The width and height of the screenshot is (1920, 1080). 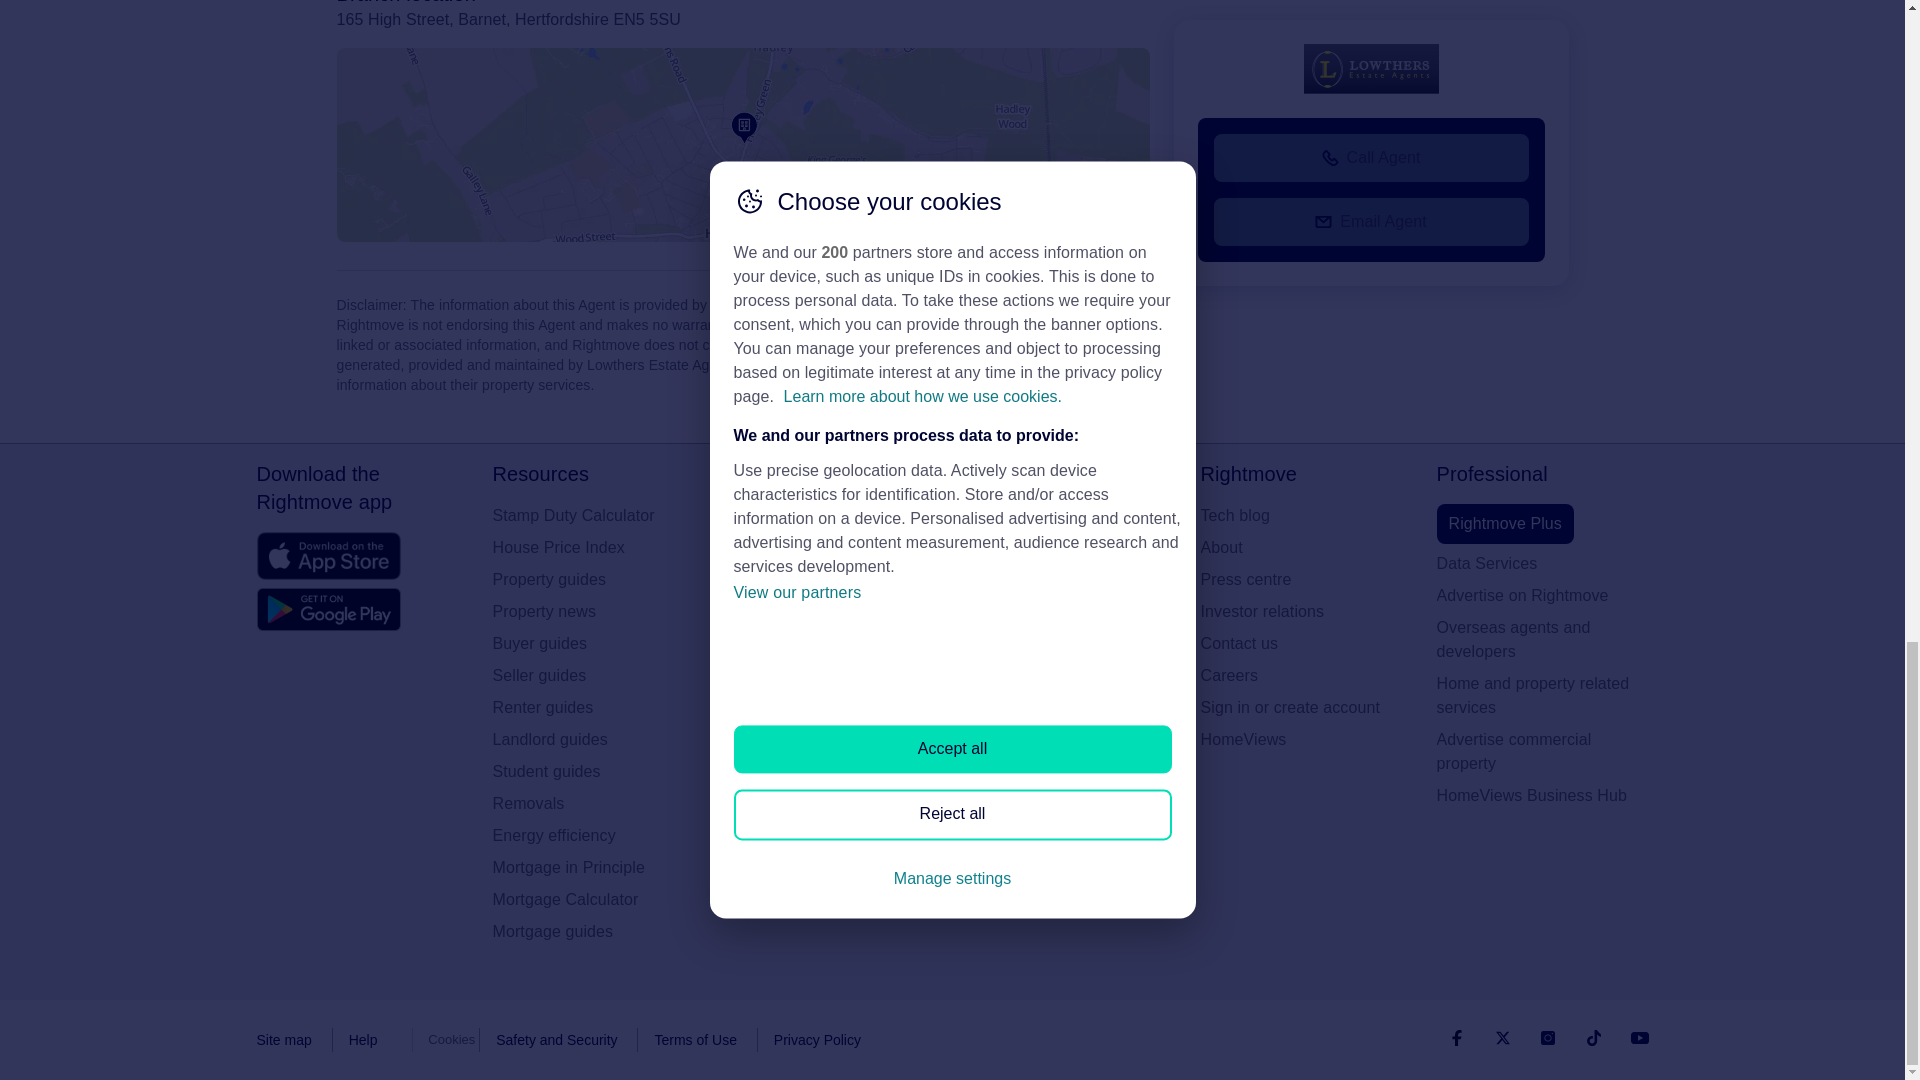 I want to click on Energy efficiency, so click(x=598, y=836).